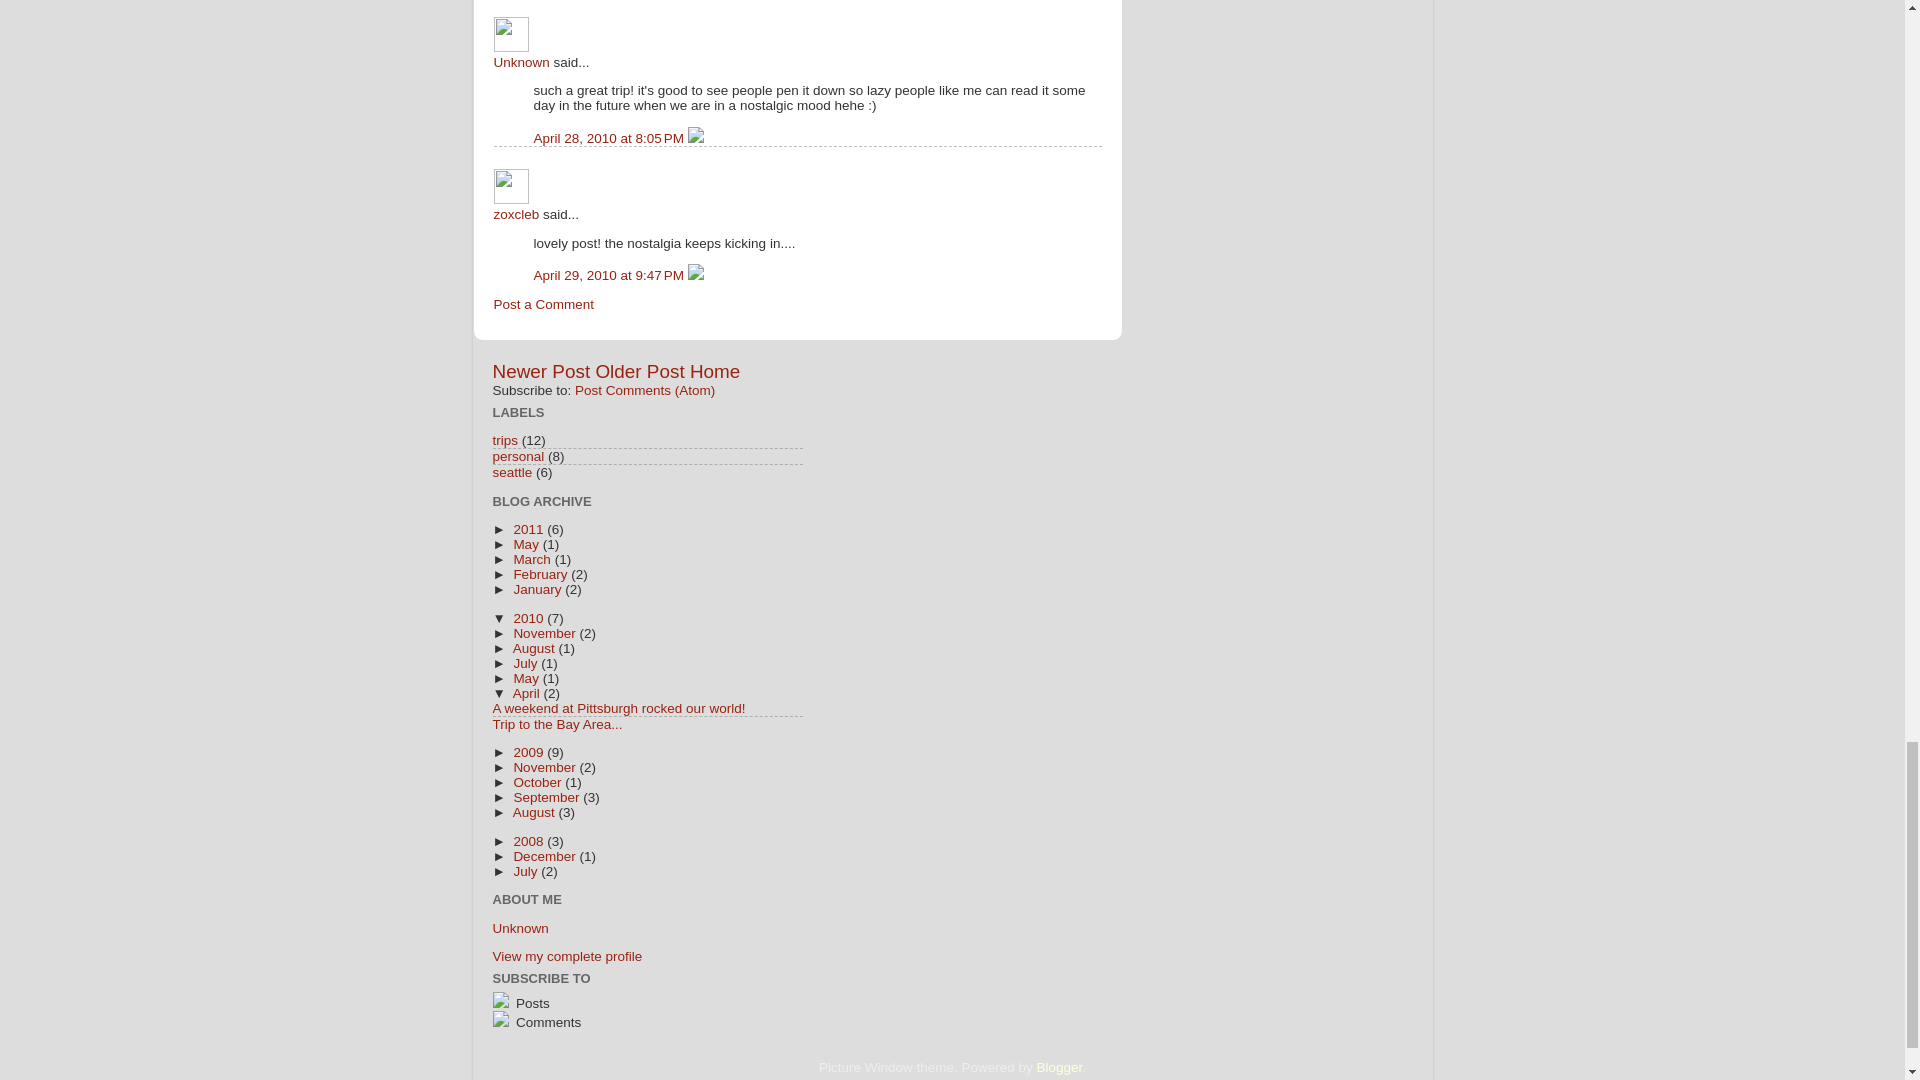  Describe the element at coordinates (504, 440) in the screenshot. I see `trips` at that location.